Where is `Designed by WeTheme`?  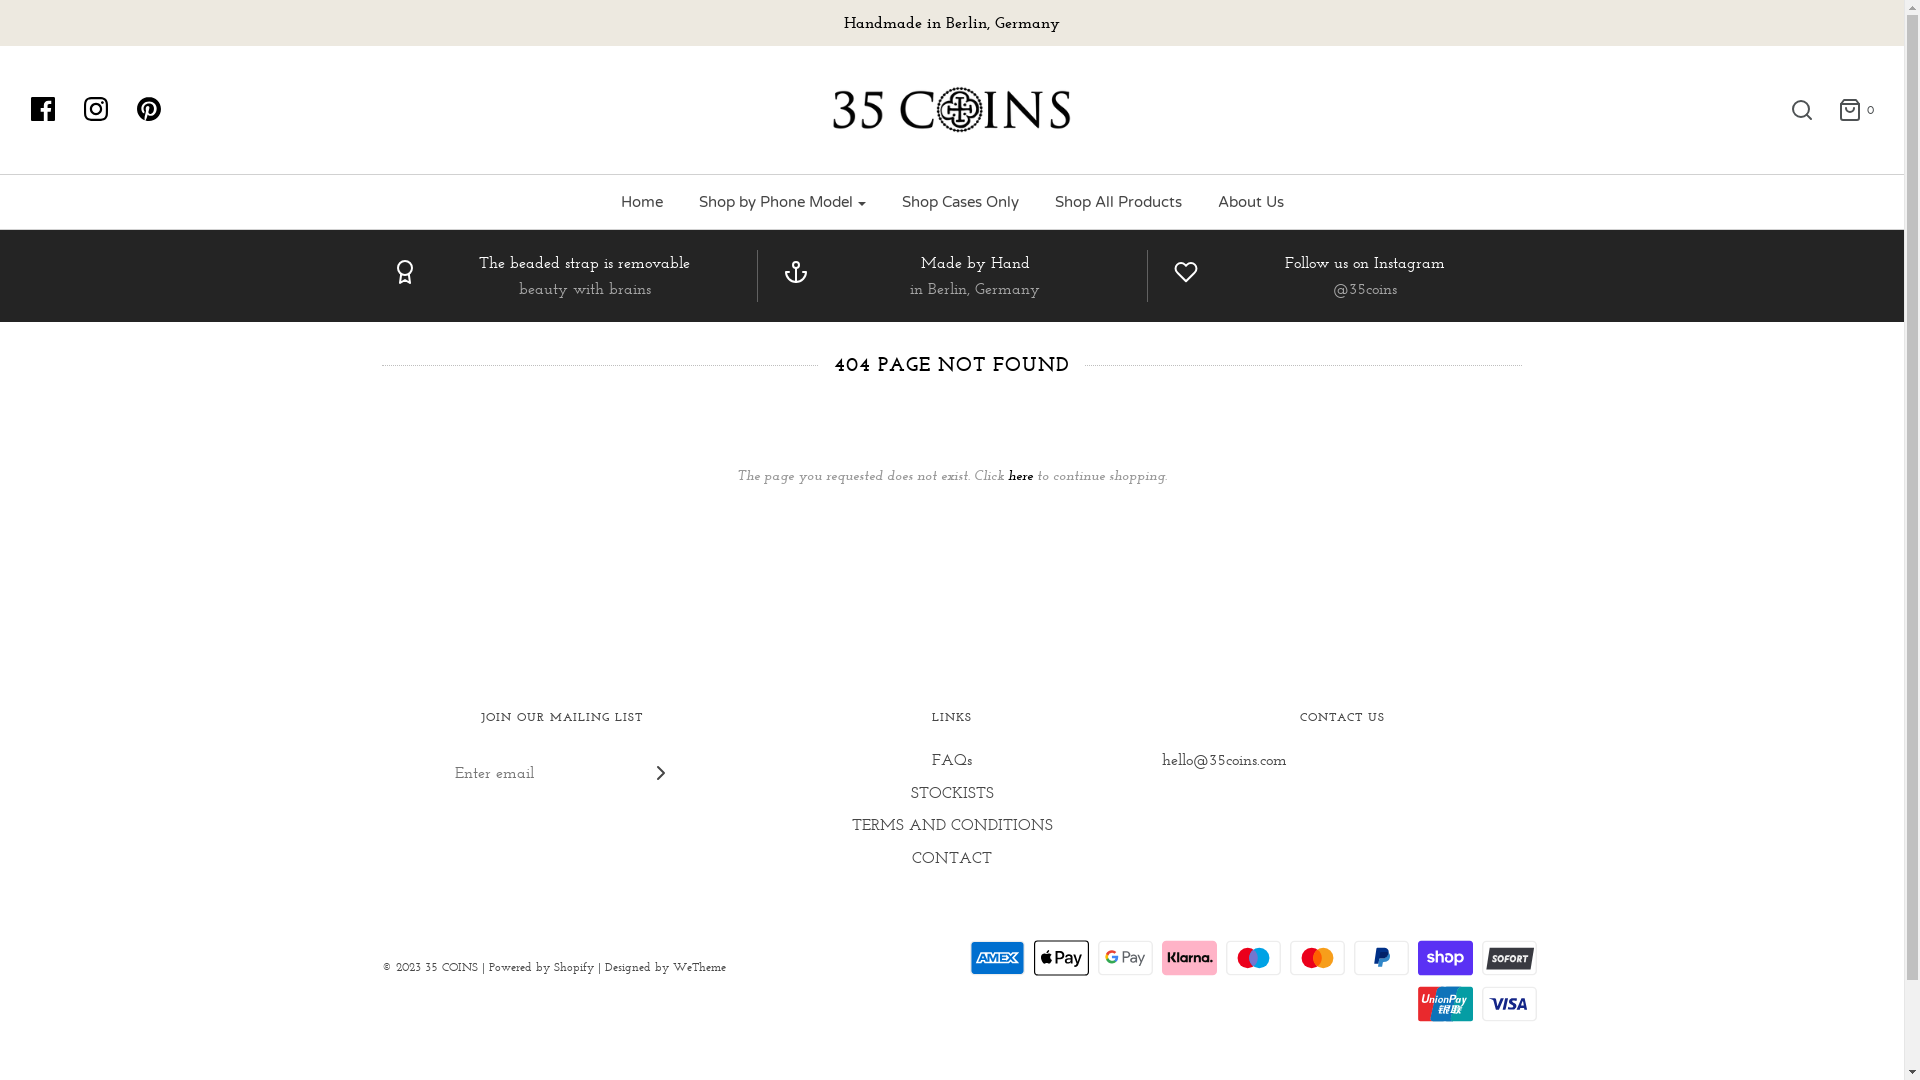 Designed by WeTheme is located at coordinates (666, 967).